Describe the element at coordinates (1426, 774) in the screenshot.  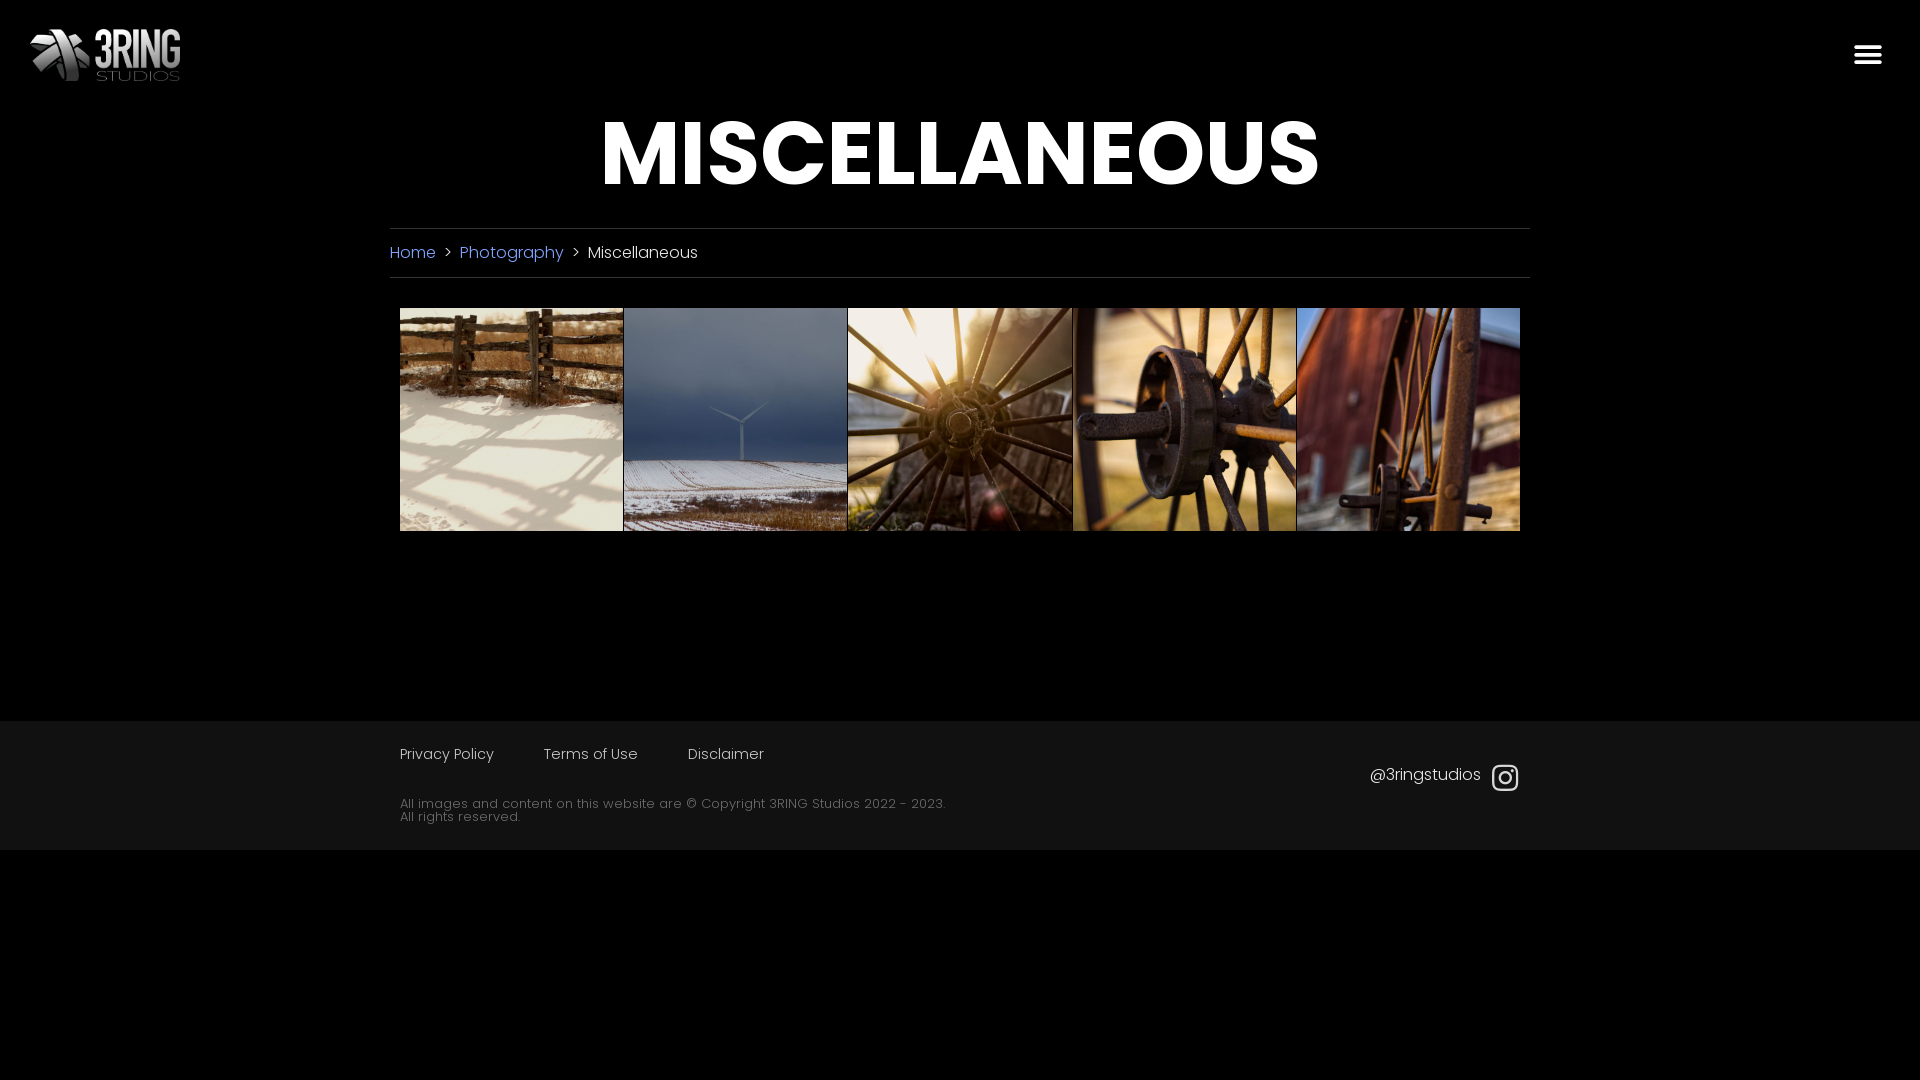
I see `@3ringstudios` at that location.